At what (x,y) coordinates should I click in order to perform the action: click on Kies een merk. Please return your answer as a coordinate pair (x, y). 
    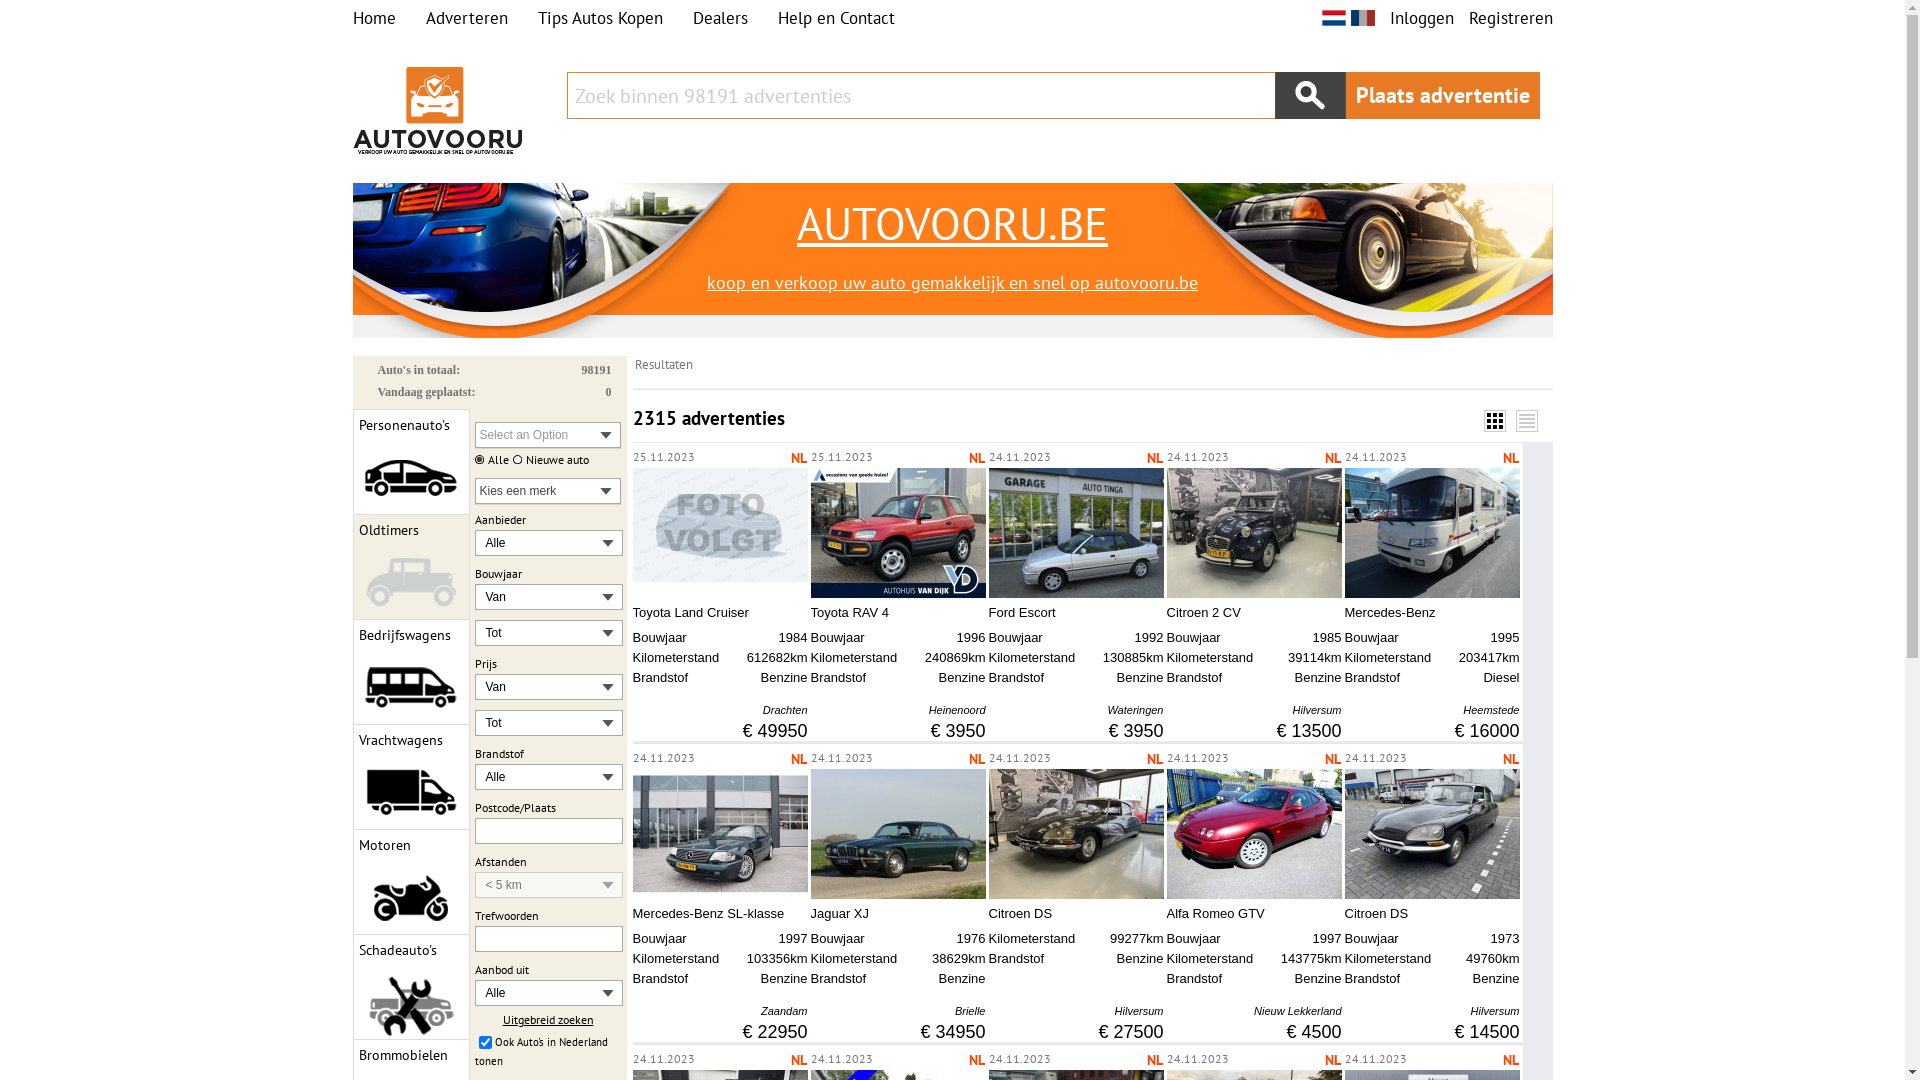
    Looking at the image, I should click on (547, 491).